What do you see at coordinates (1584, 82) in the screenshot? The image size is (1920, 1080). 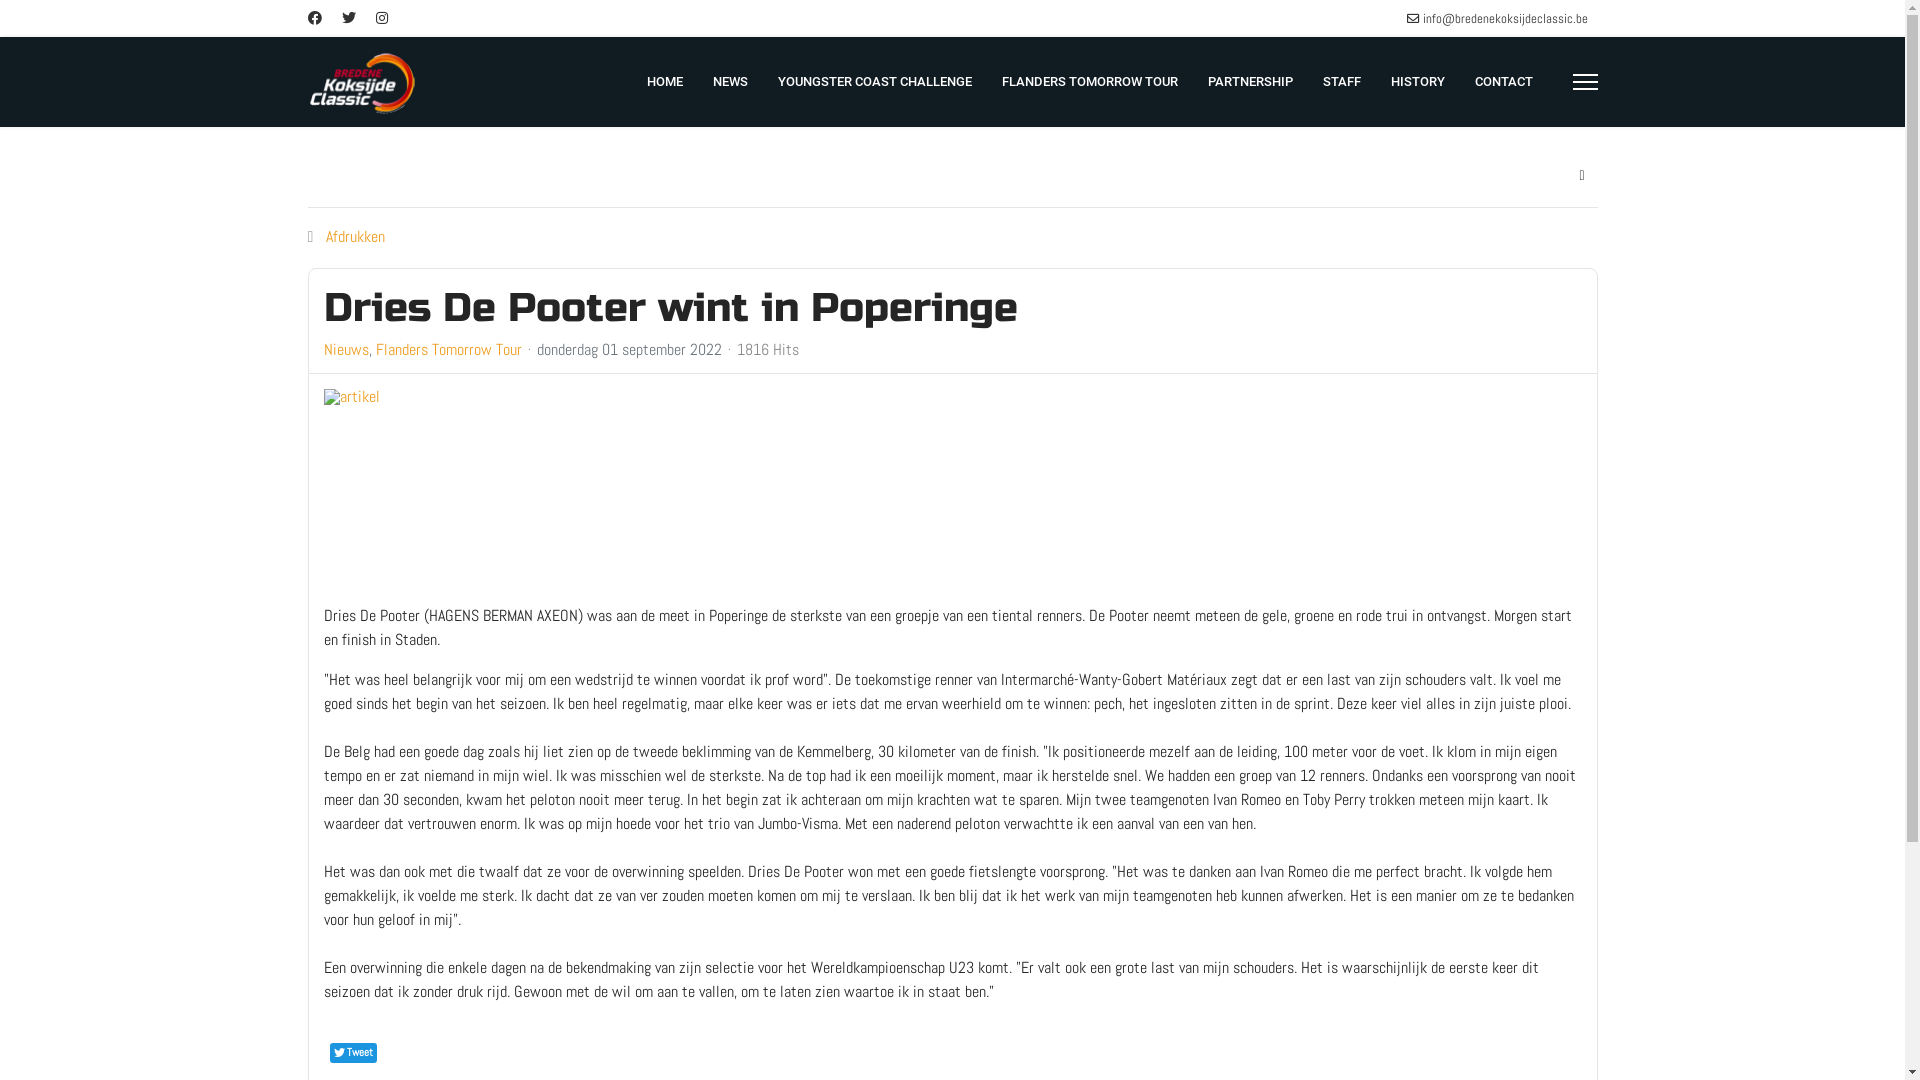 I see `Menu` at bounding box center [1584, 82].